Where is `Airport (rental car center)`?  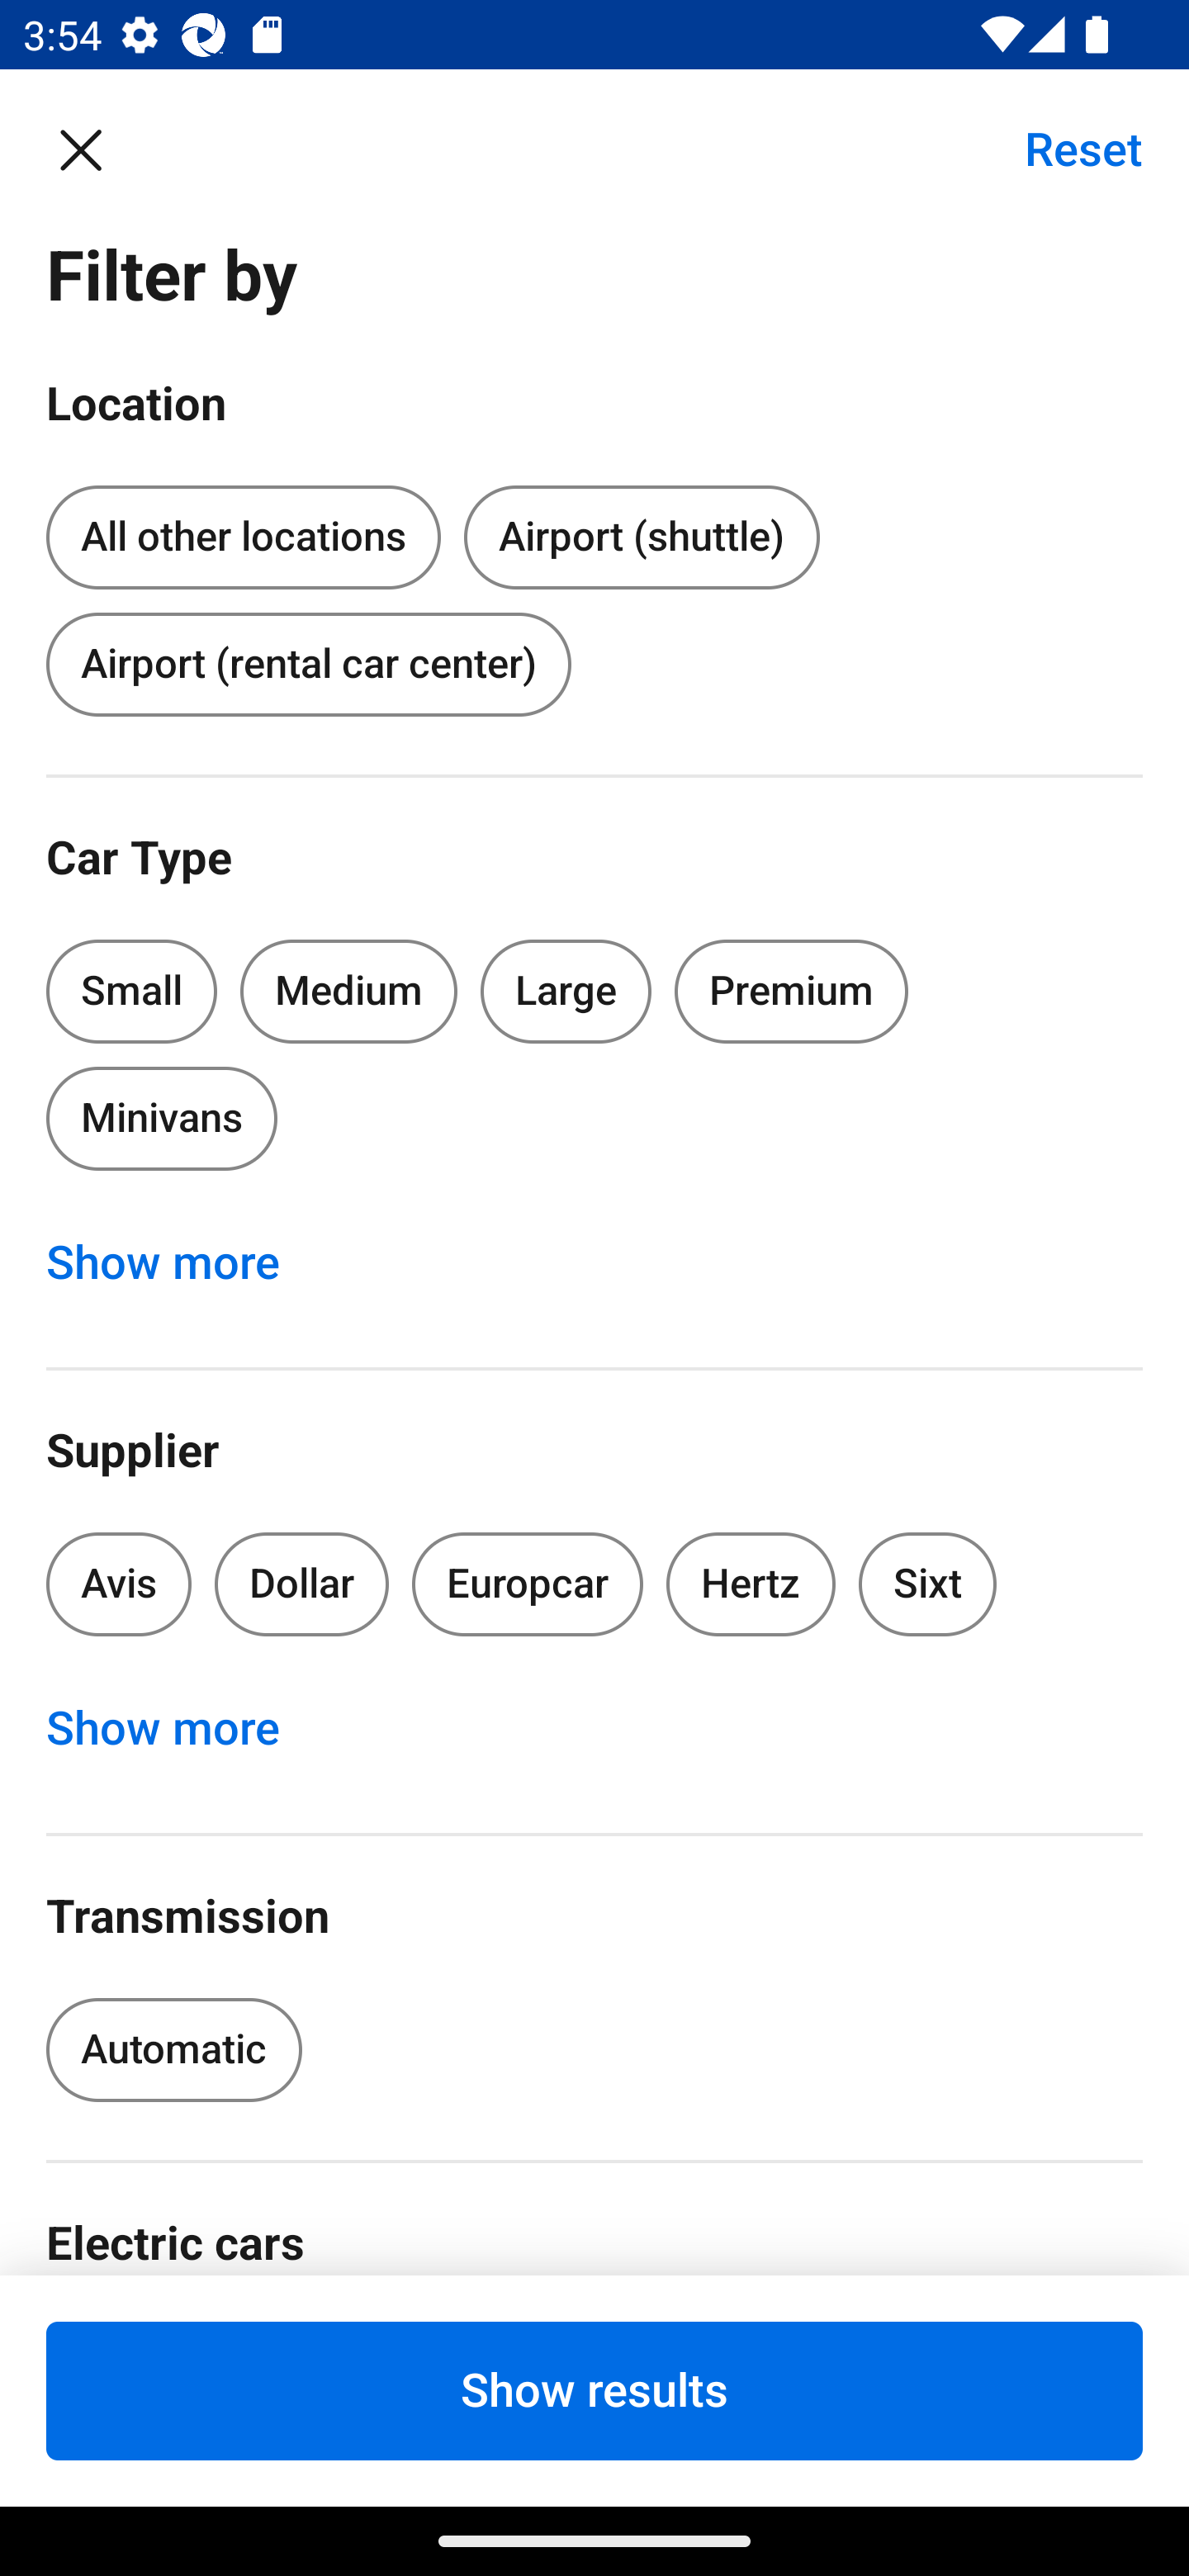
Airport (rental car center) is located at coordinates (308, 664).